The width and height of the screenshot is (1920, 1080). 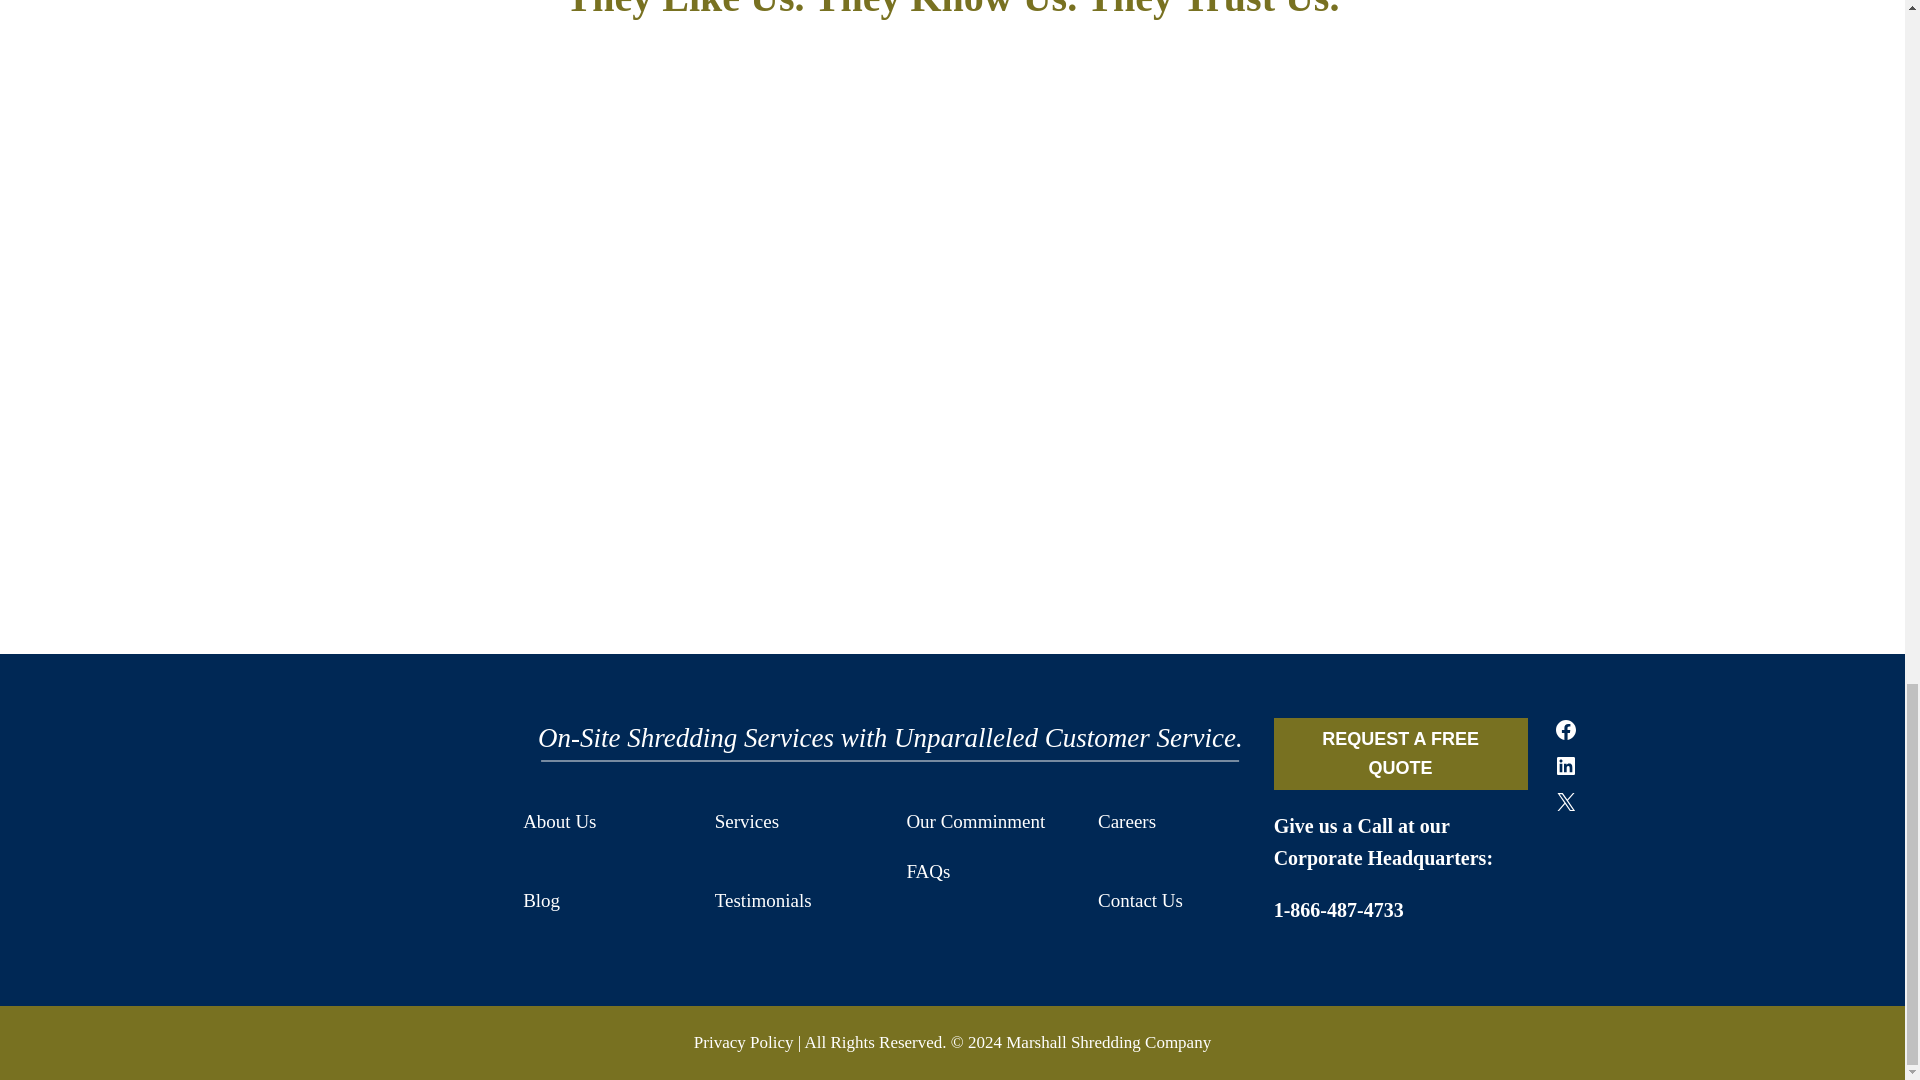 What do you see at coordinates (602, 822) in the screenshot?
I see `About Us` at bounding box center [602, 822].